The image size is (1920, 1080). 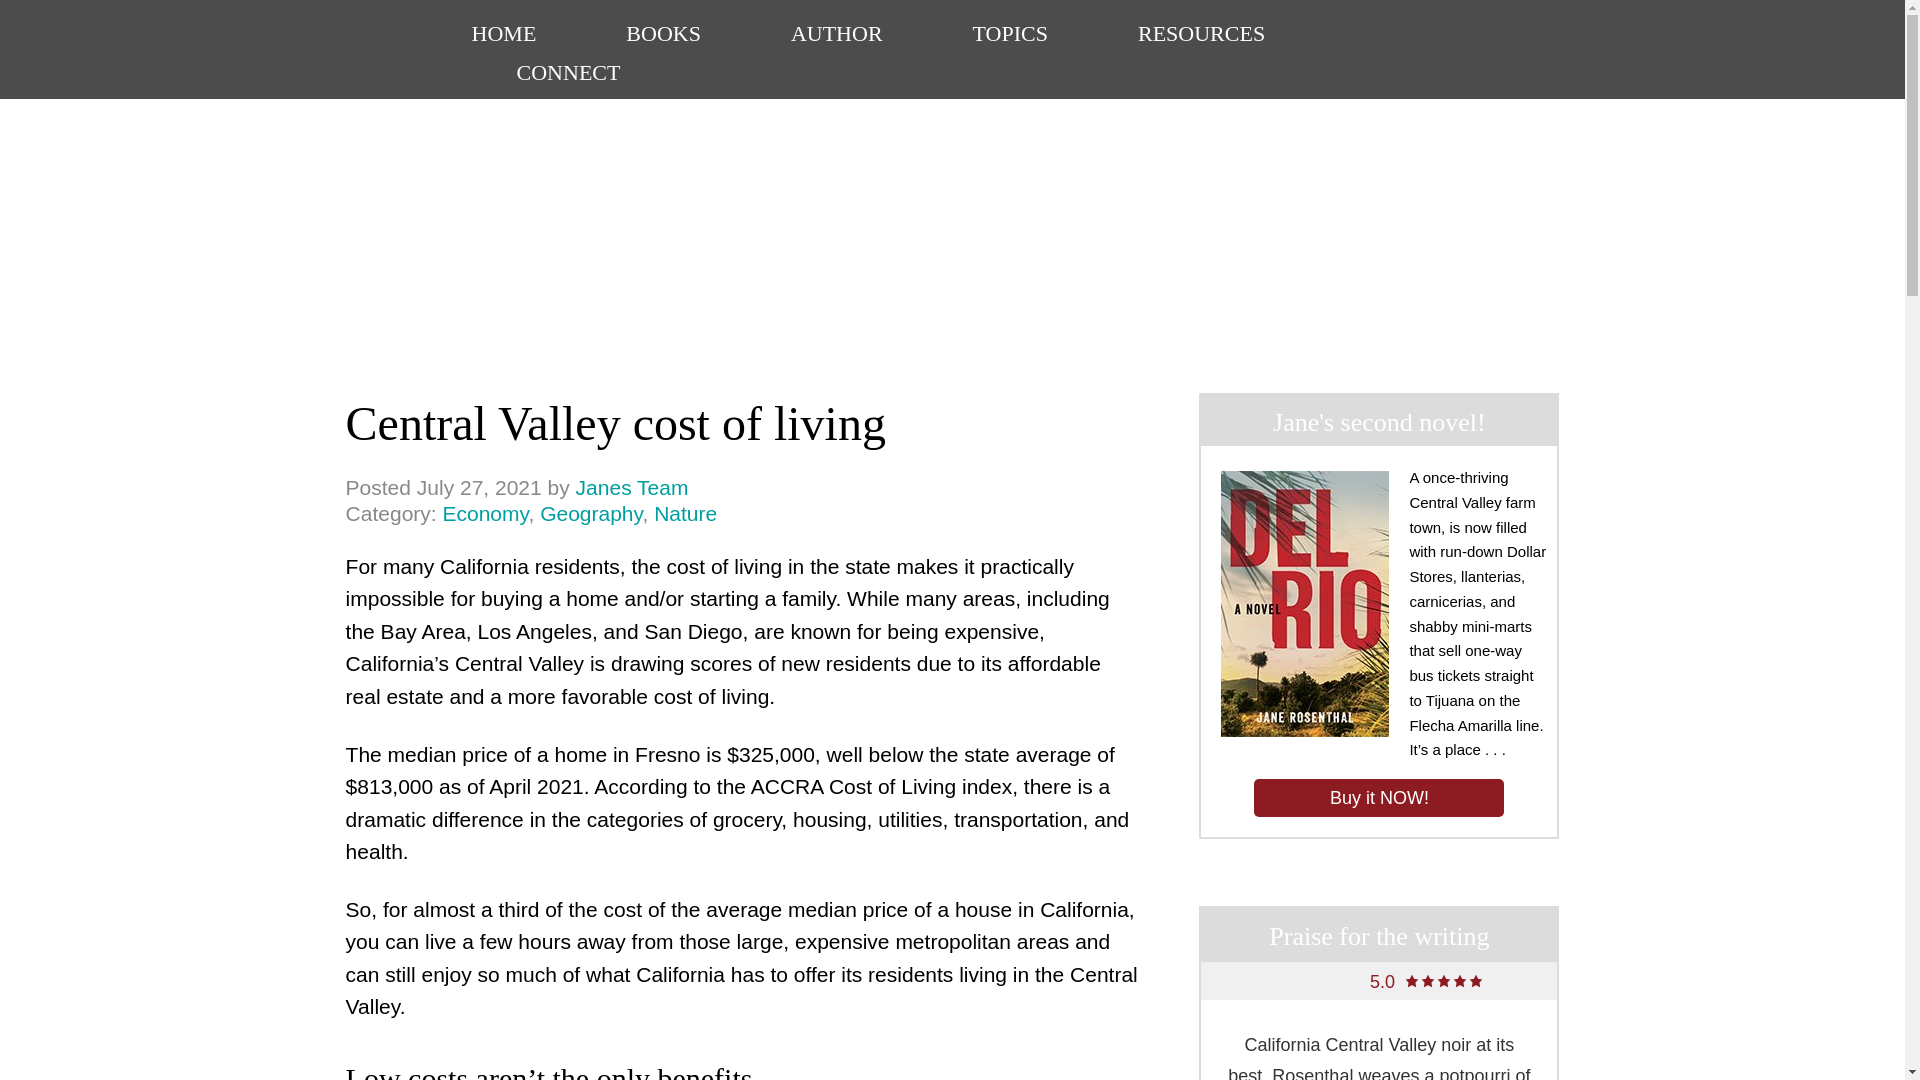 I want to click on TOPICS, so click(x=953, y=57).